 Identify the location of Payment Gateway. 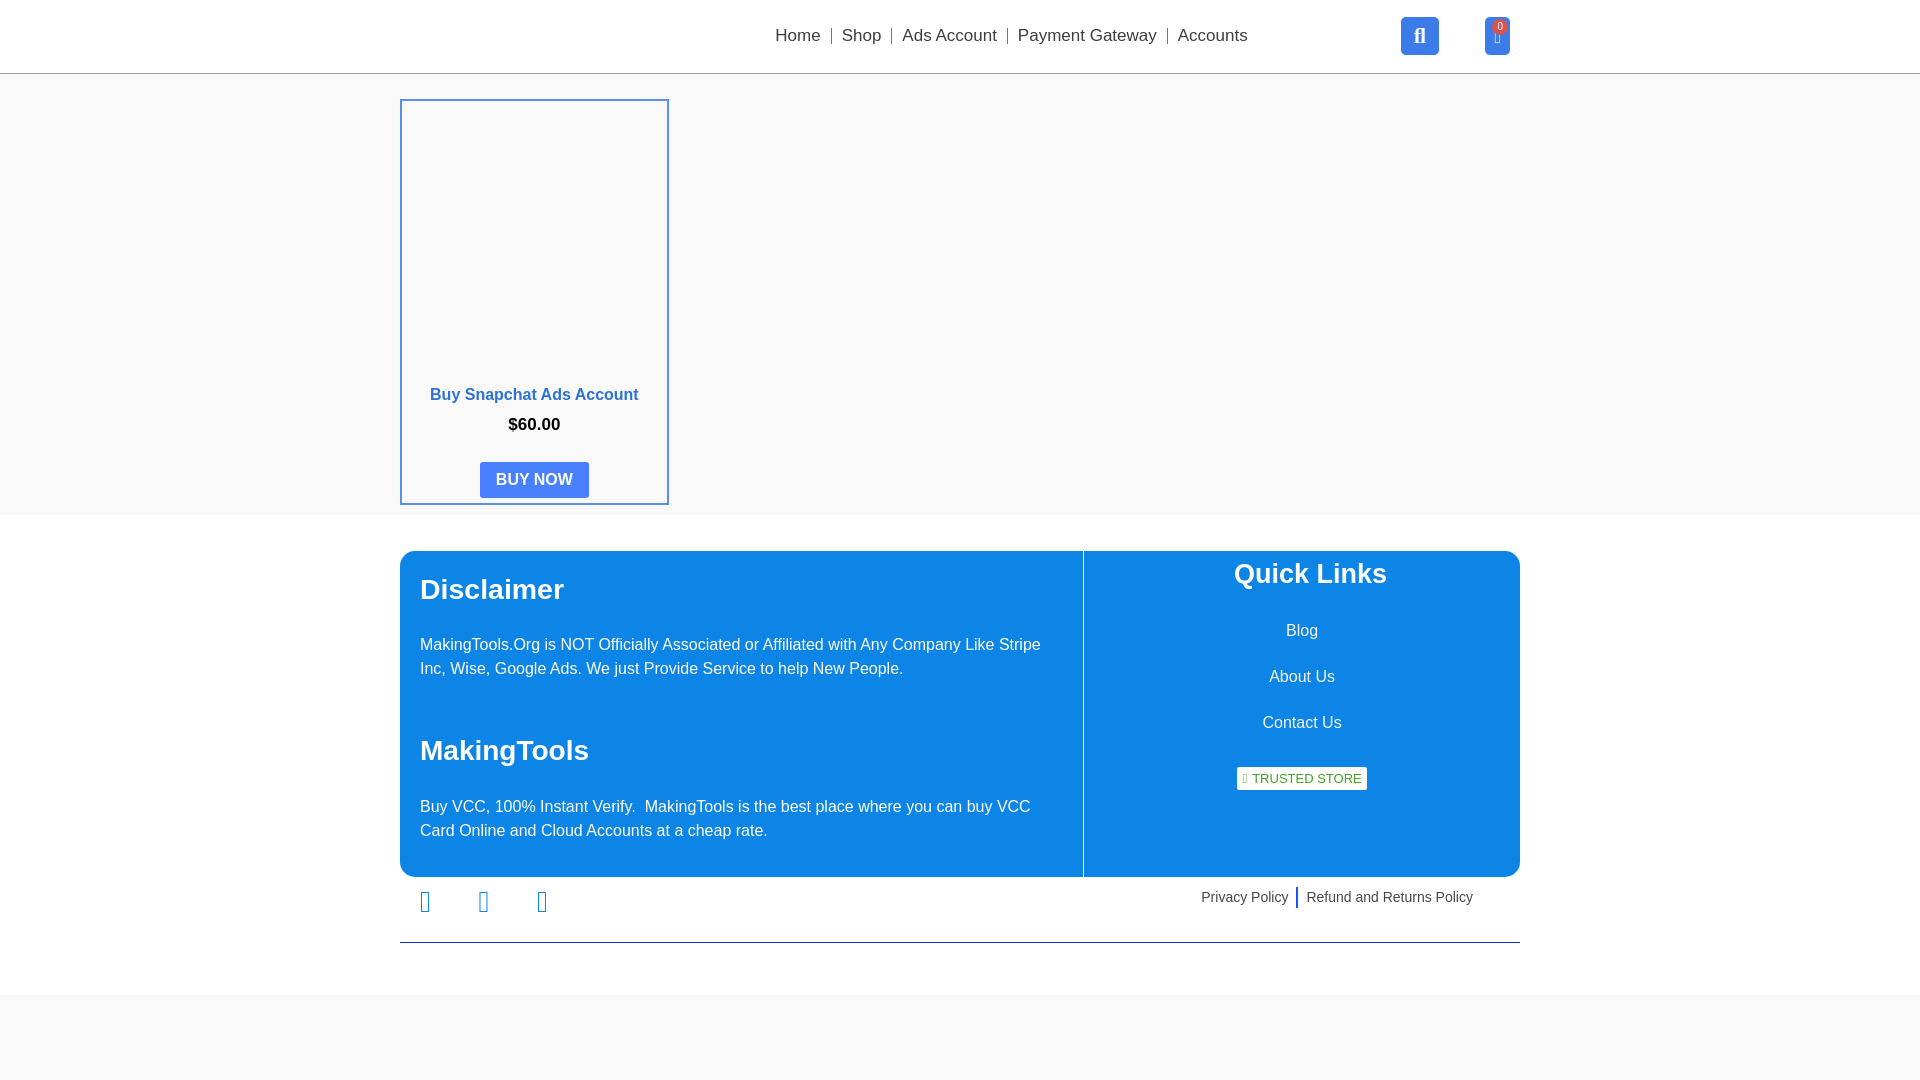
(1088, 36).